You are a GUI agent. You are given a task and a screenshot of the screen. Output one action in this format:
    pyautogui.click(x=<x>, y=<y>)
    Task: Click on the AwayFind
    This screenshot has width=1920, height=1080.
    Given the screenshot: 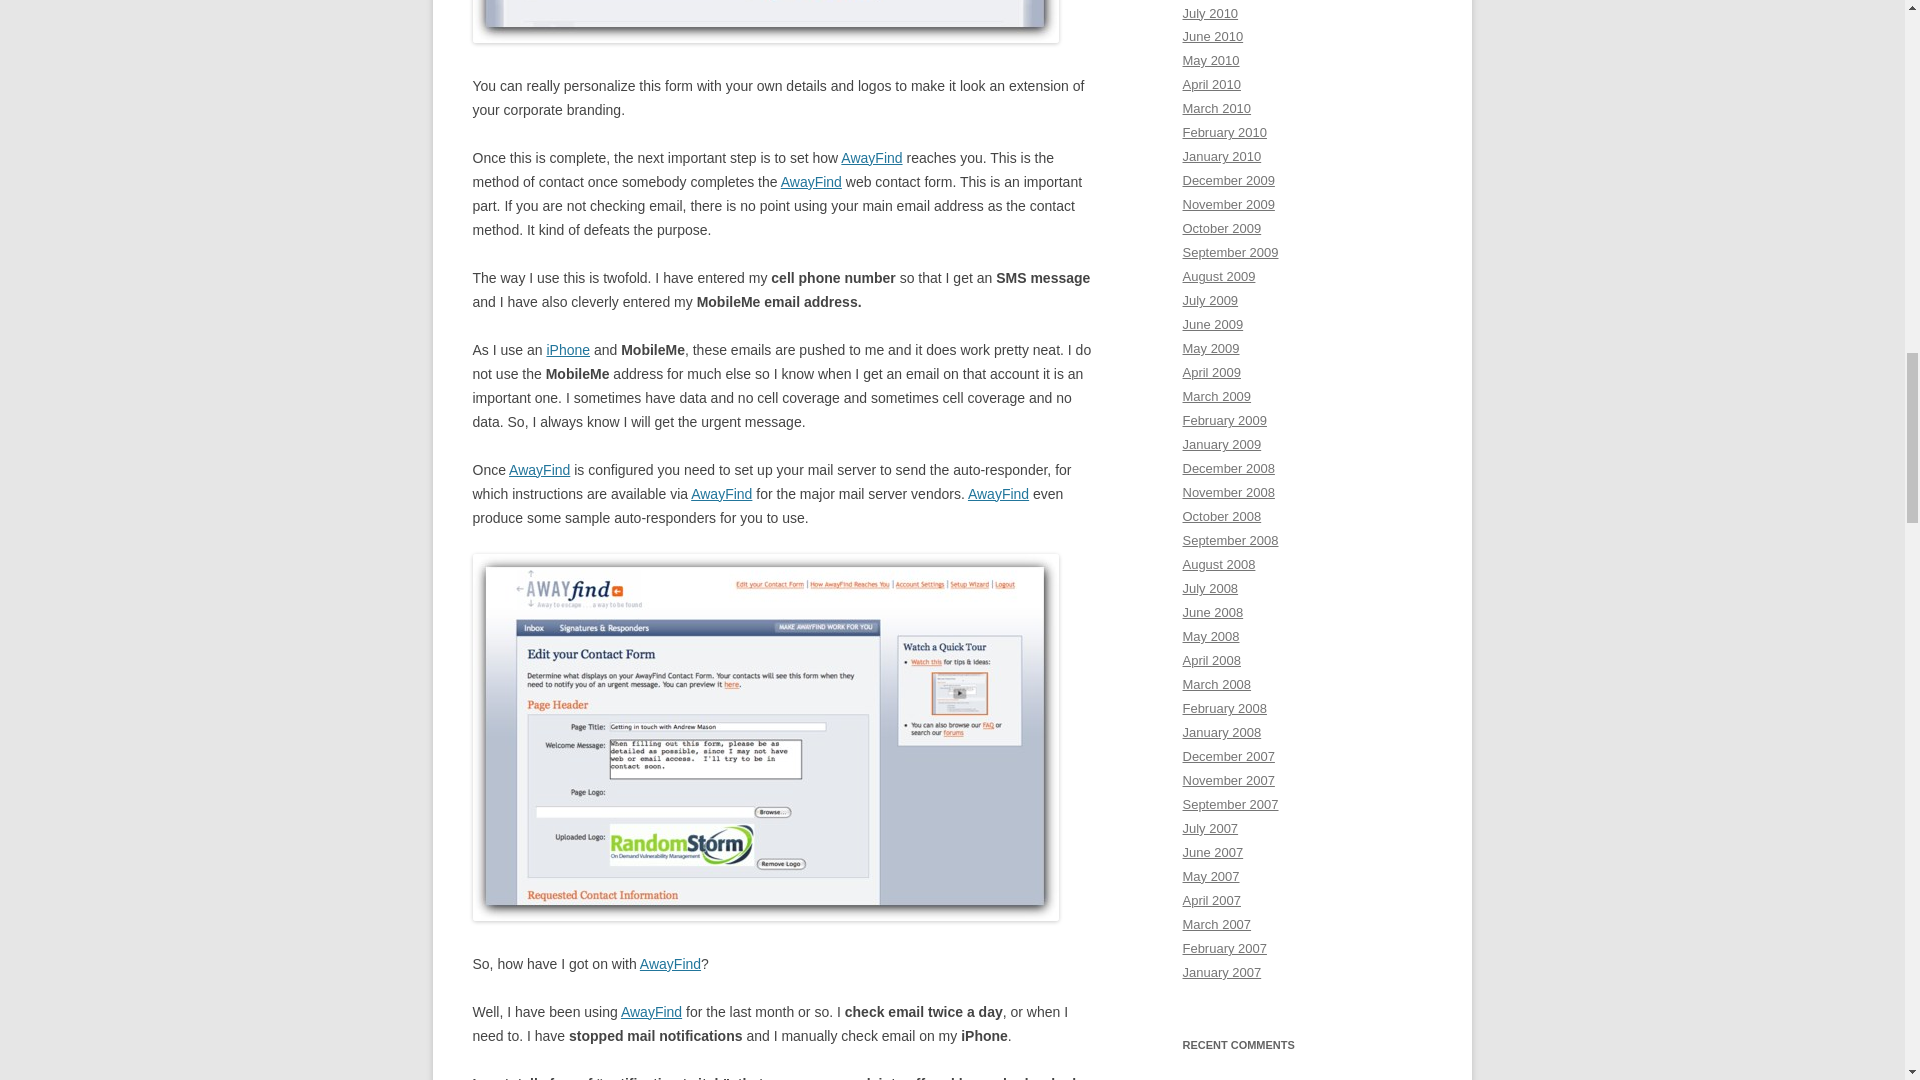 What is the action you would take?
    pyautogui.click(x=871, y=158)
    